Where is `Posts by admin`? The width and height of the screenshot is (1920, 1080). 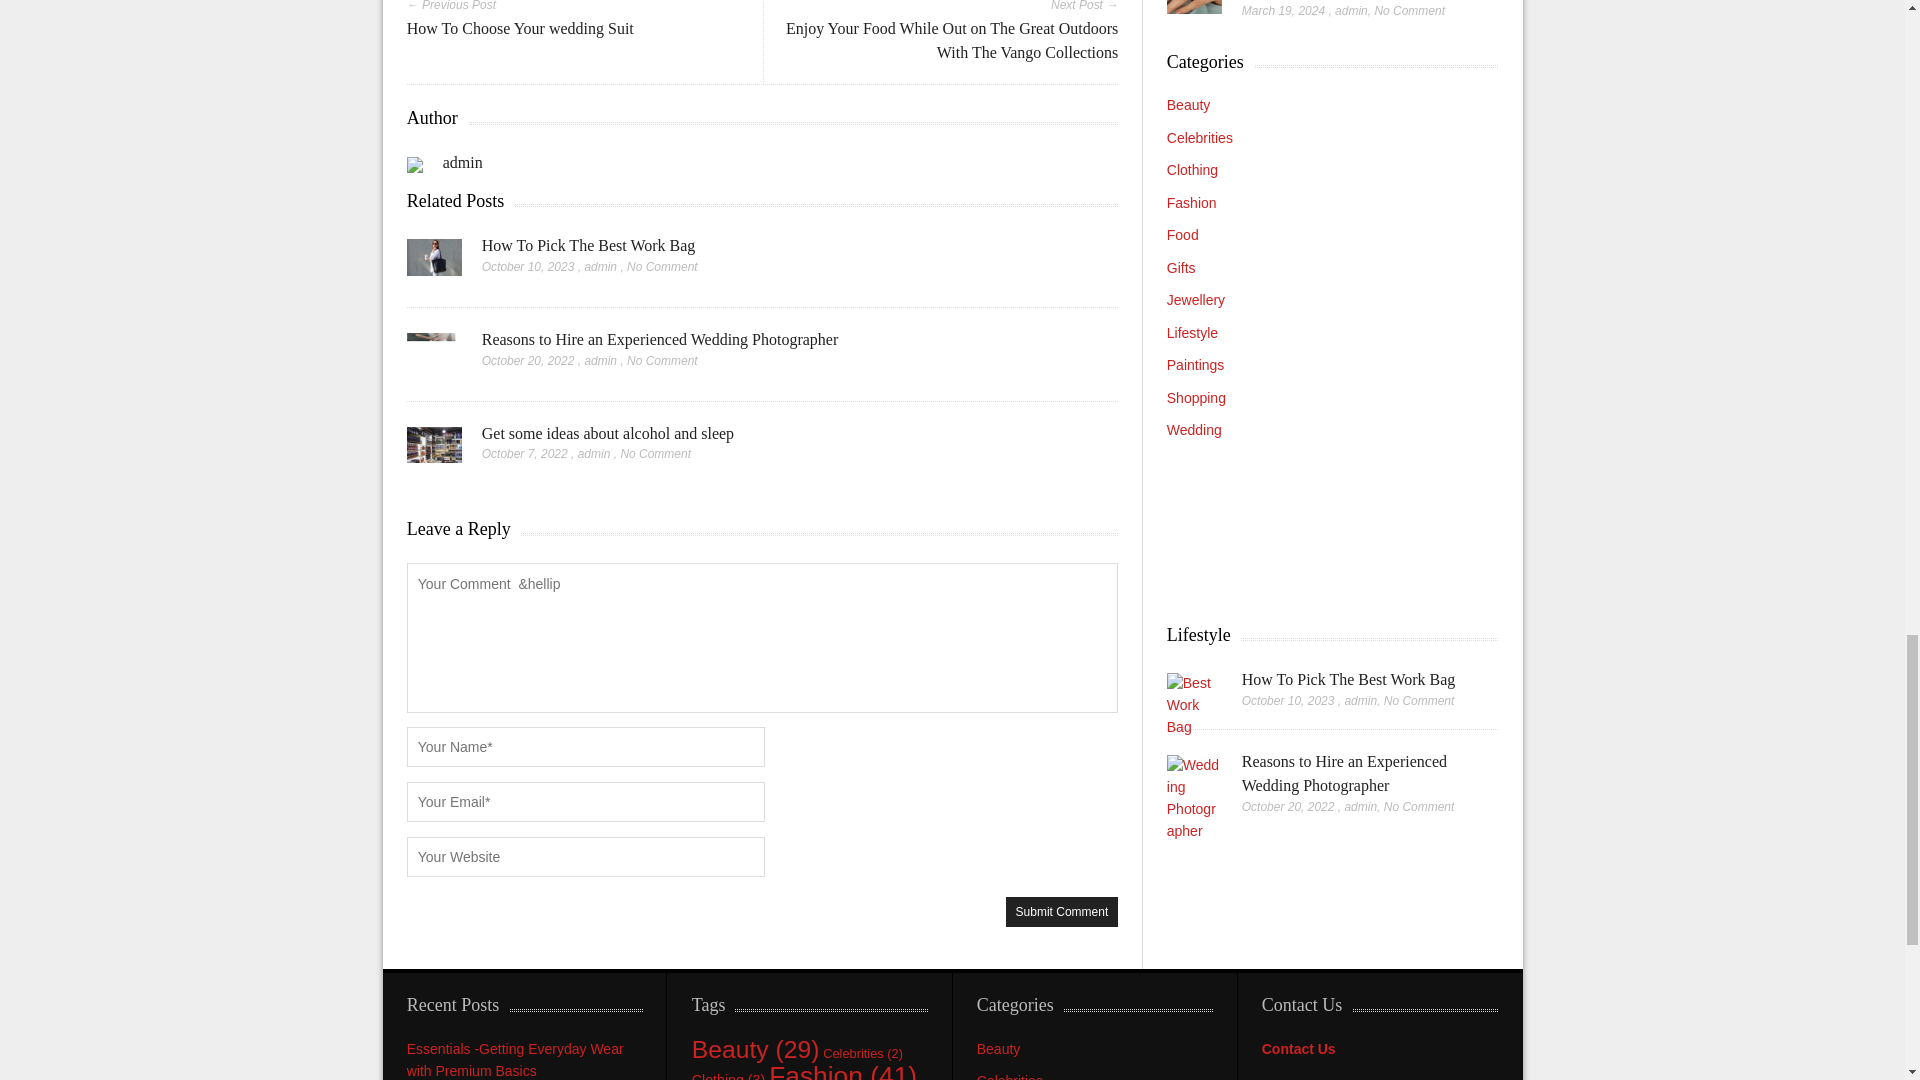
Posts by admin is located at coordinates (600, 361).